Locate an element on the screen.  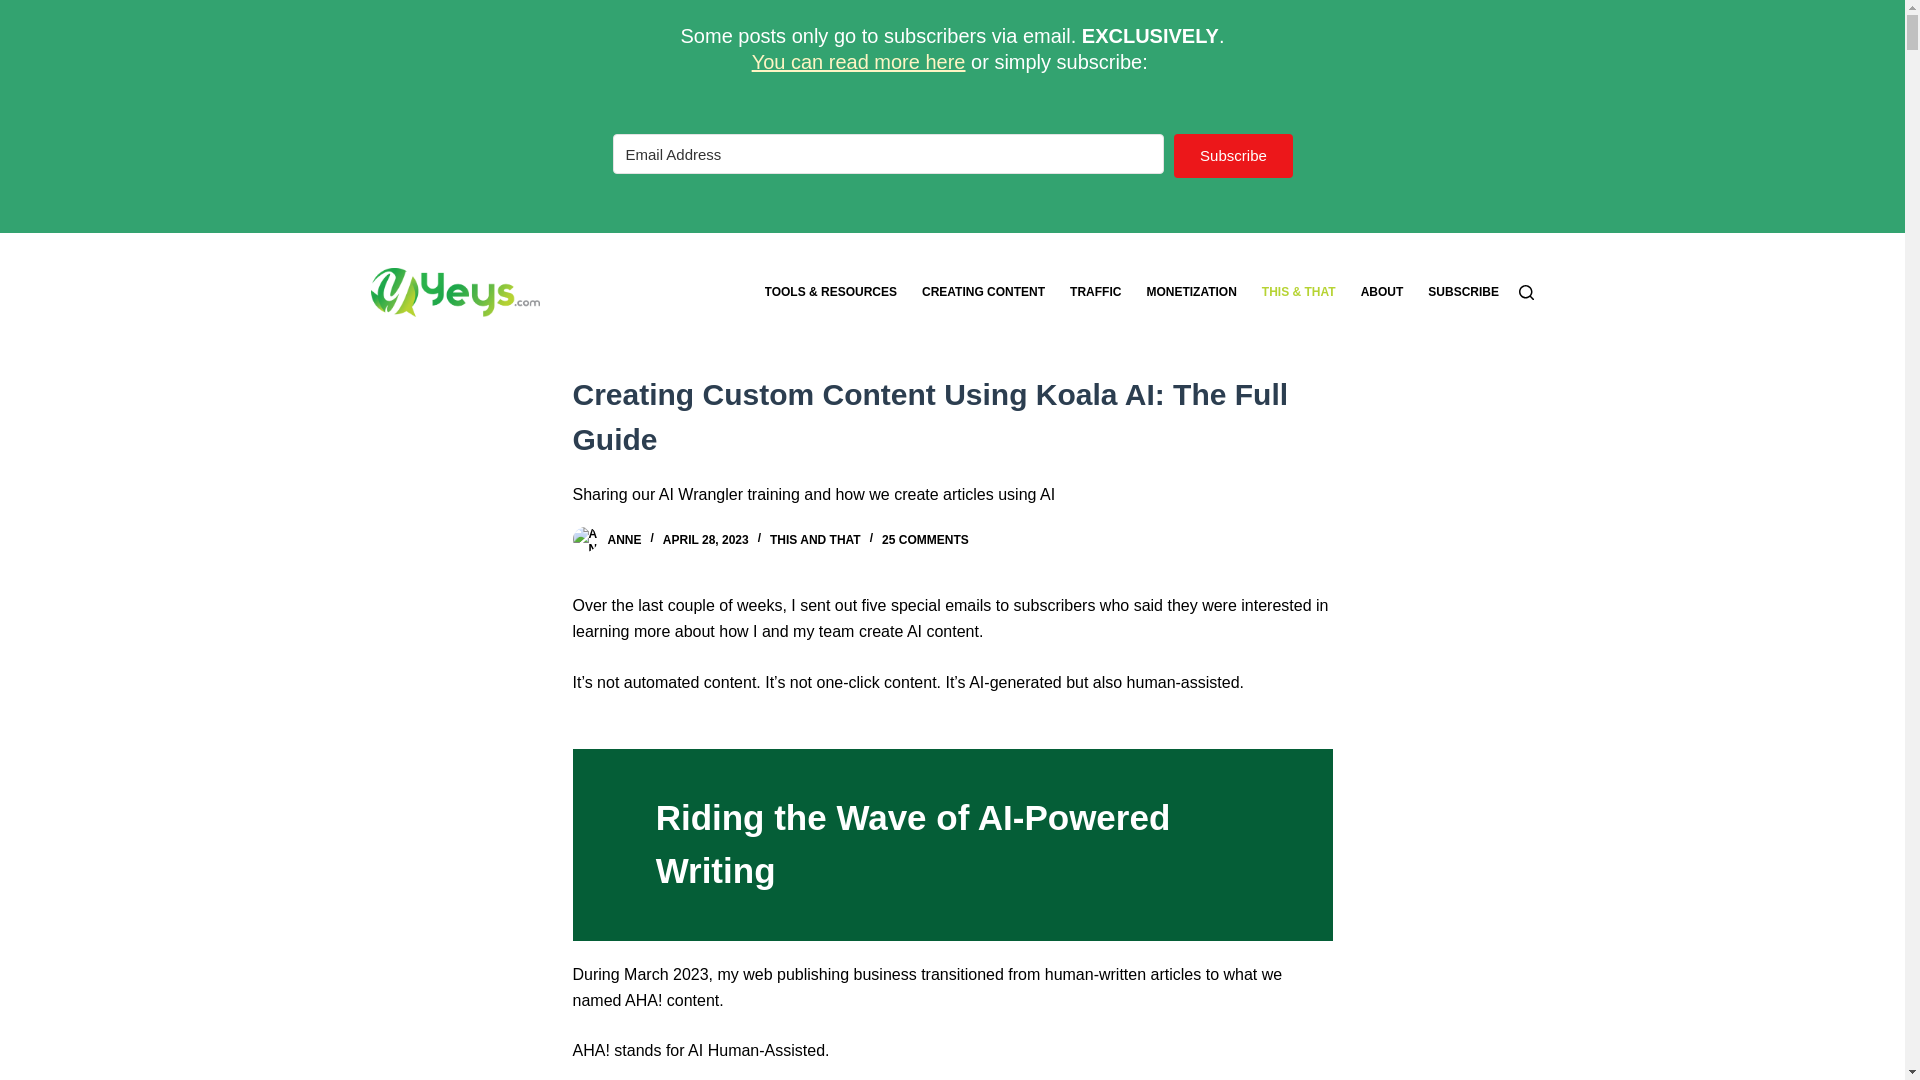
25 COMMENTS is located at coordinates (925, 540).